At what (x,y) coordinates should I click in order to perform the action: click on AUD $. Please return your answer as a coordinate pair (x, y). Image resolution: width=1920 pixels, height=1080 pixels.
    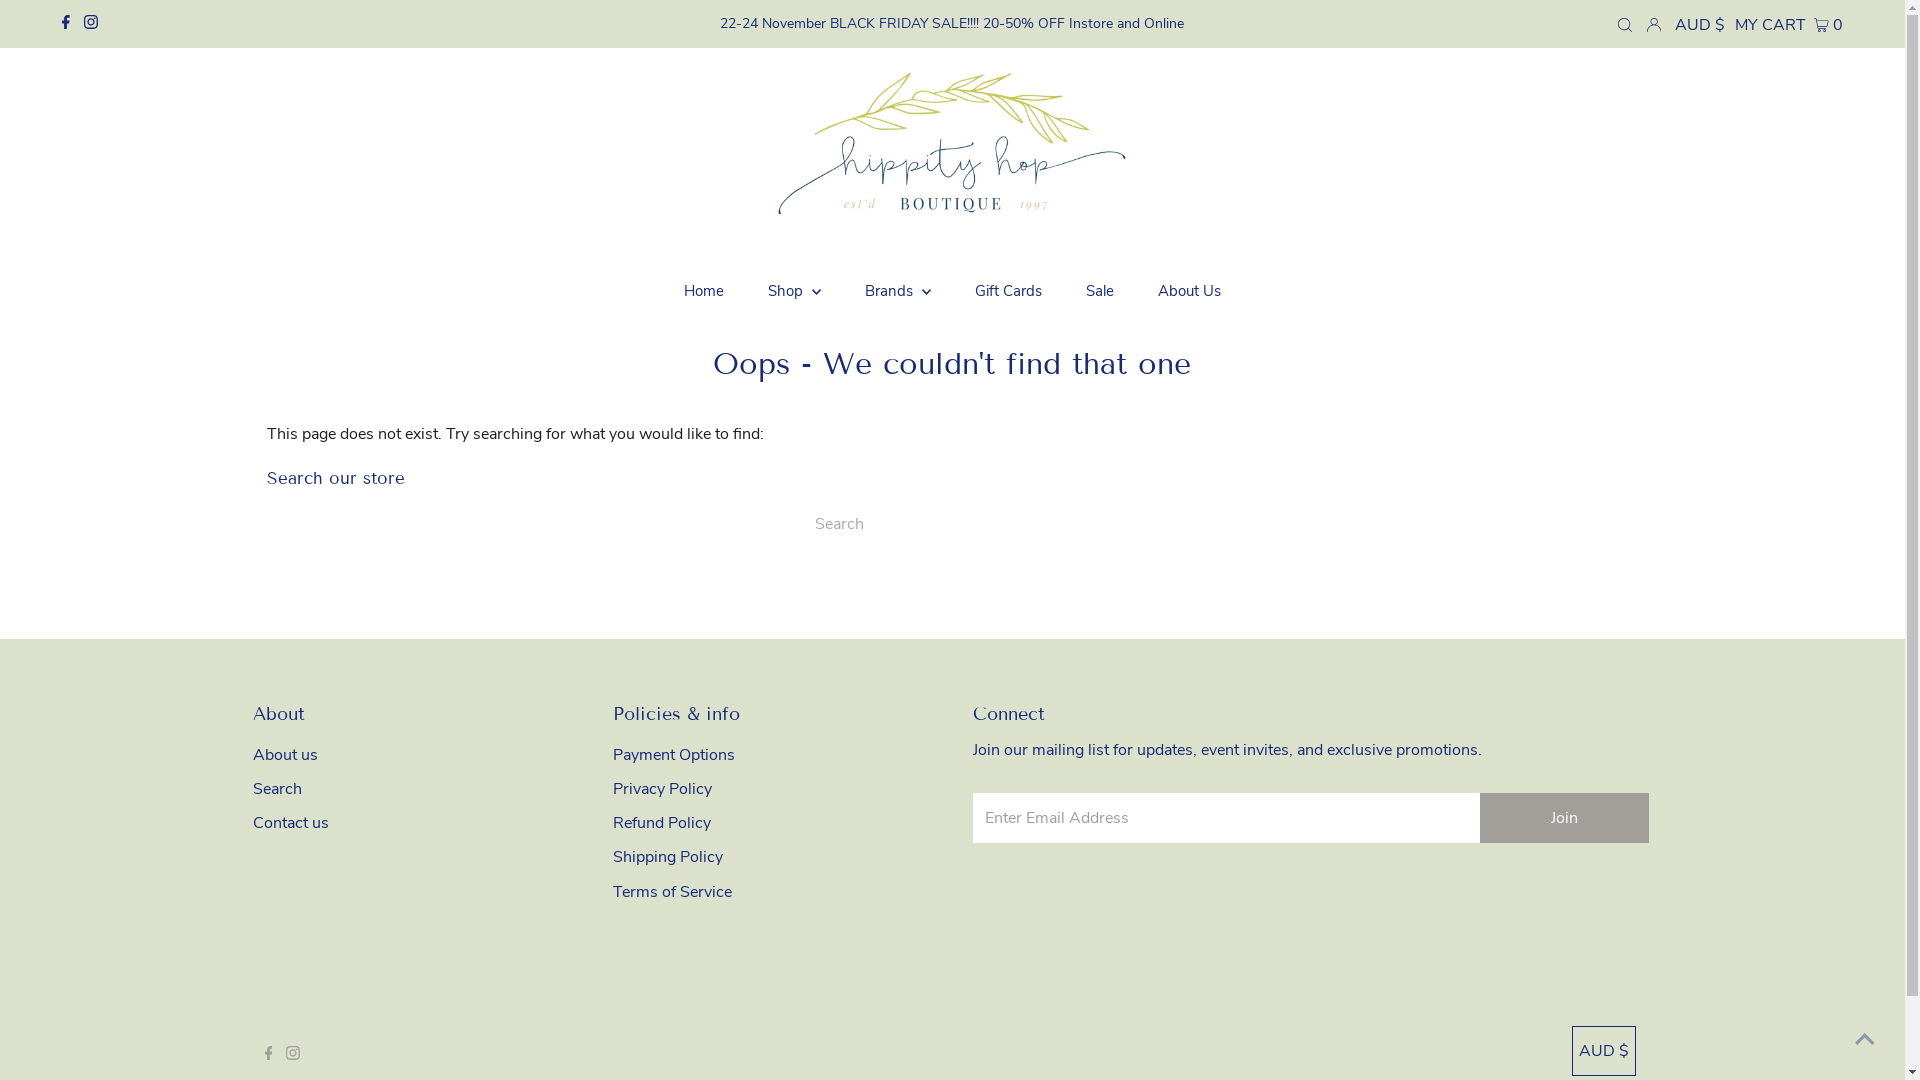
    Looking at the image, I should click on (1604, 1051).